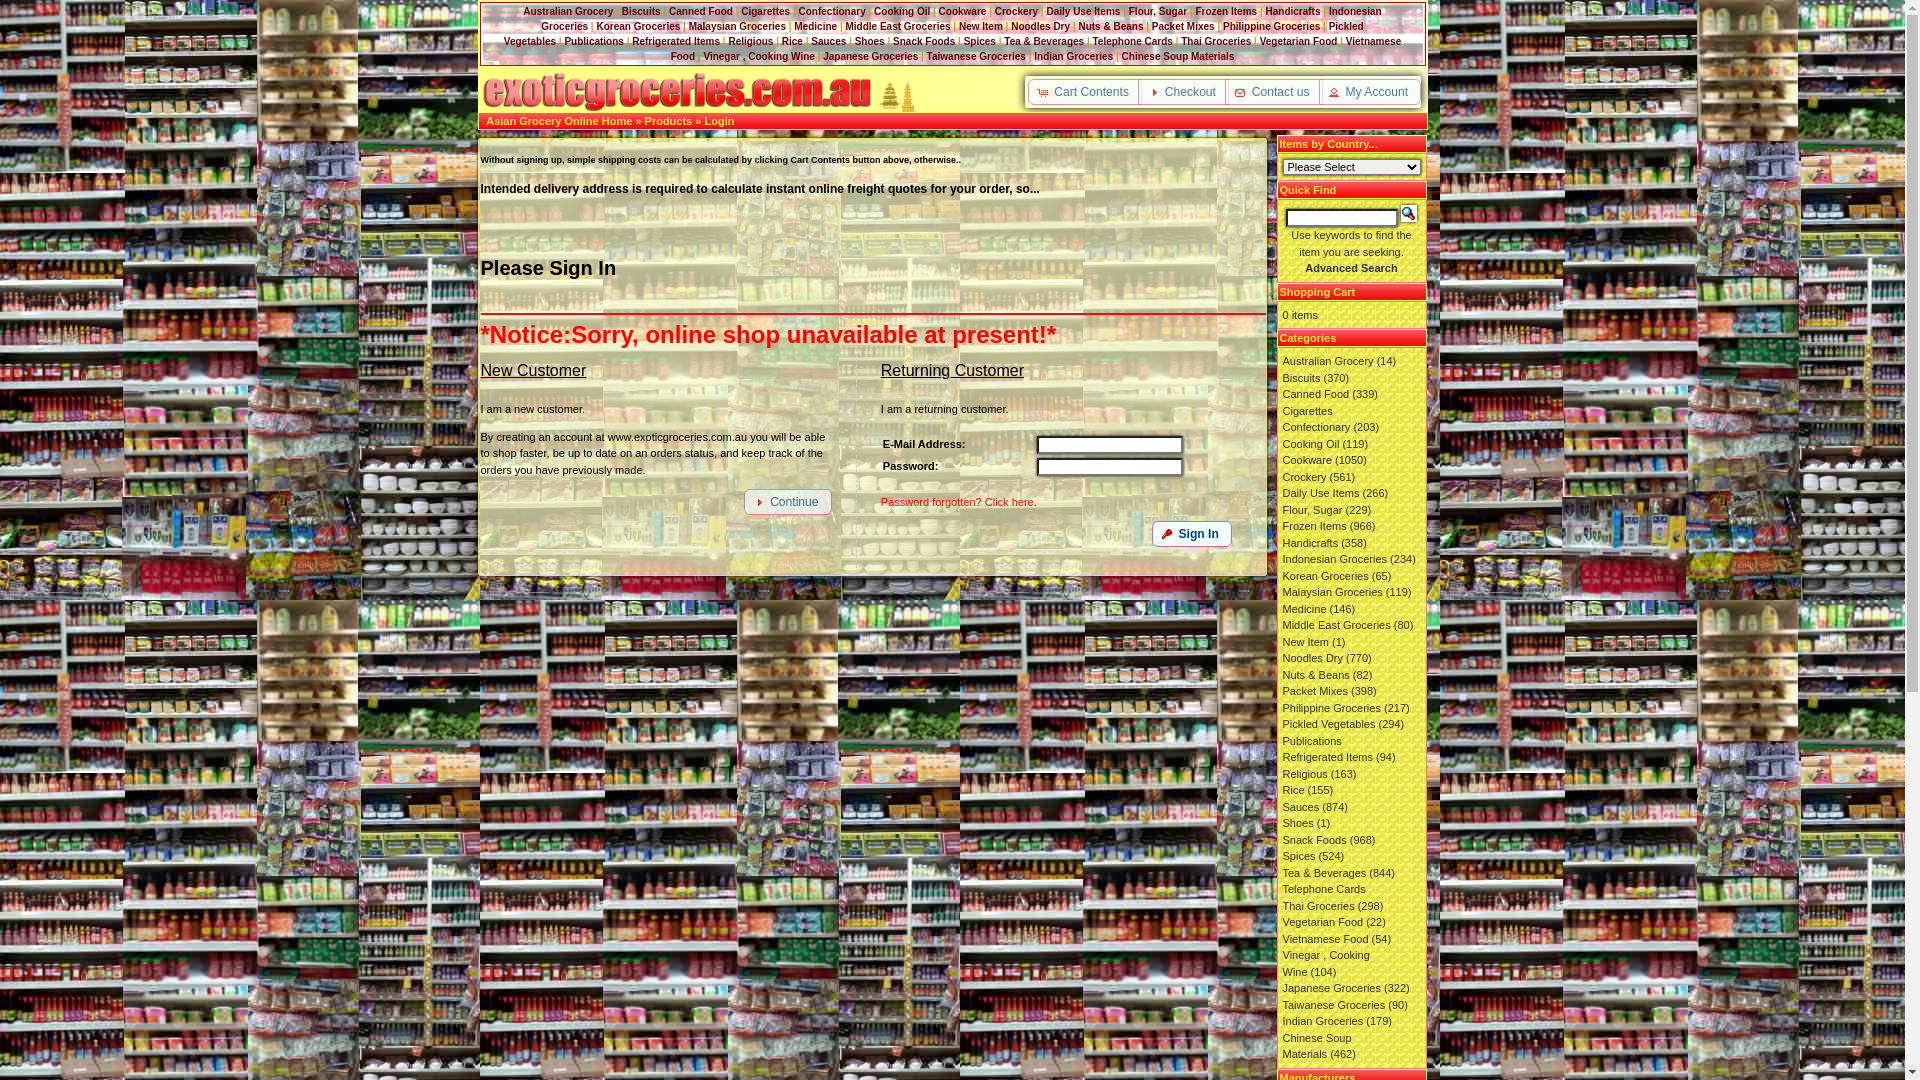 This screenshot has height=1080, width=1920. What do you see at coordinates (1328, 361) in the screenshot?
I see `Australian Grocery` at bounding box center [1328, 361].